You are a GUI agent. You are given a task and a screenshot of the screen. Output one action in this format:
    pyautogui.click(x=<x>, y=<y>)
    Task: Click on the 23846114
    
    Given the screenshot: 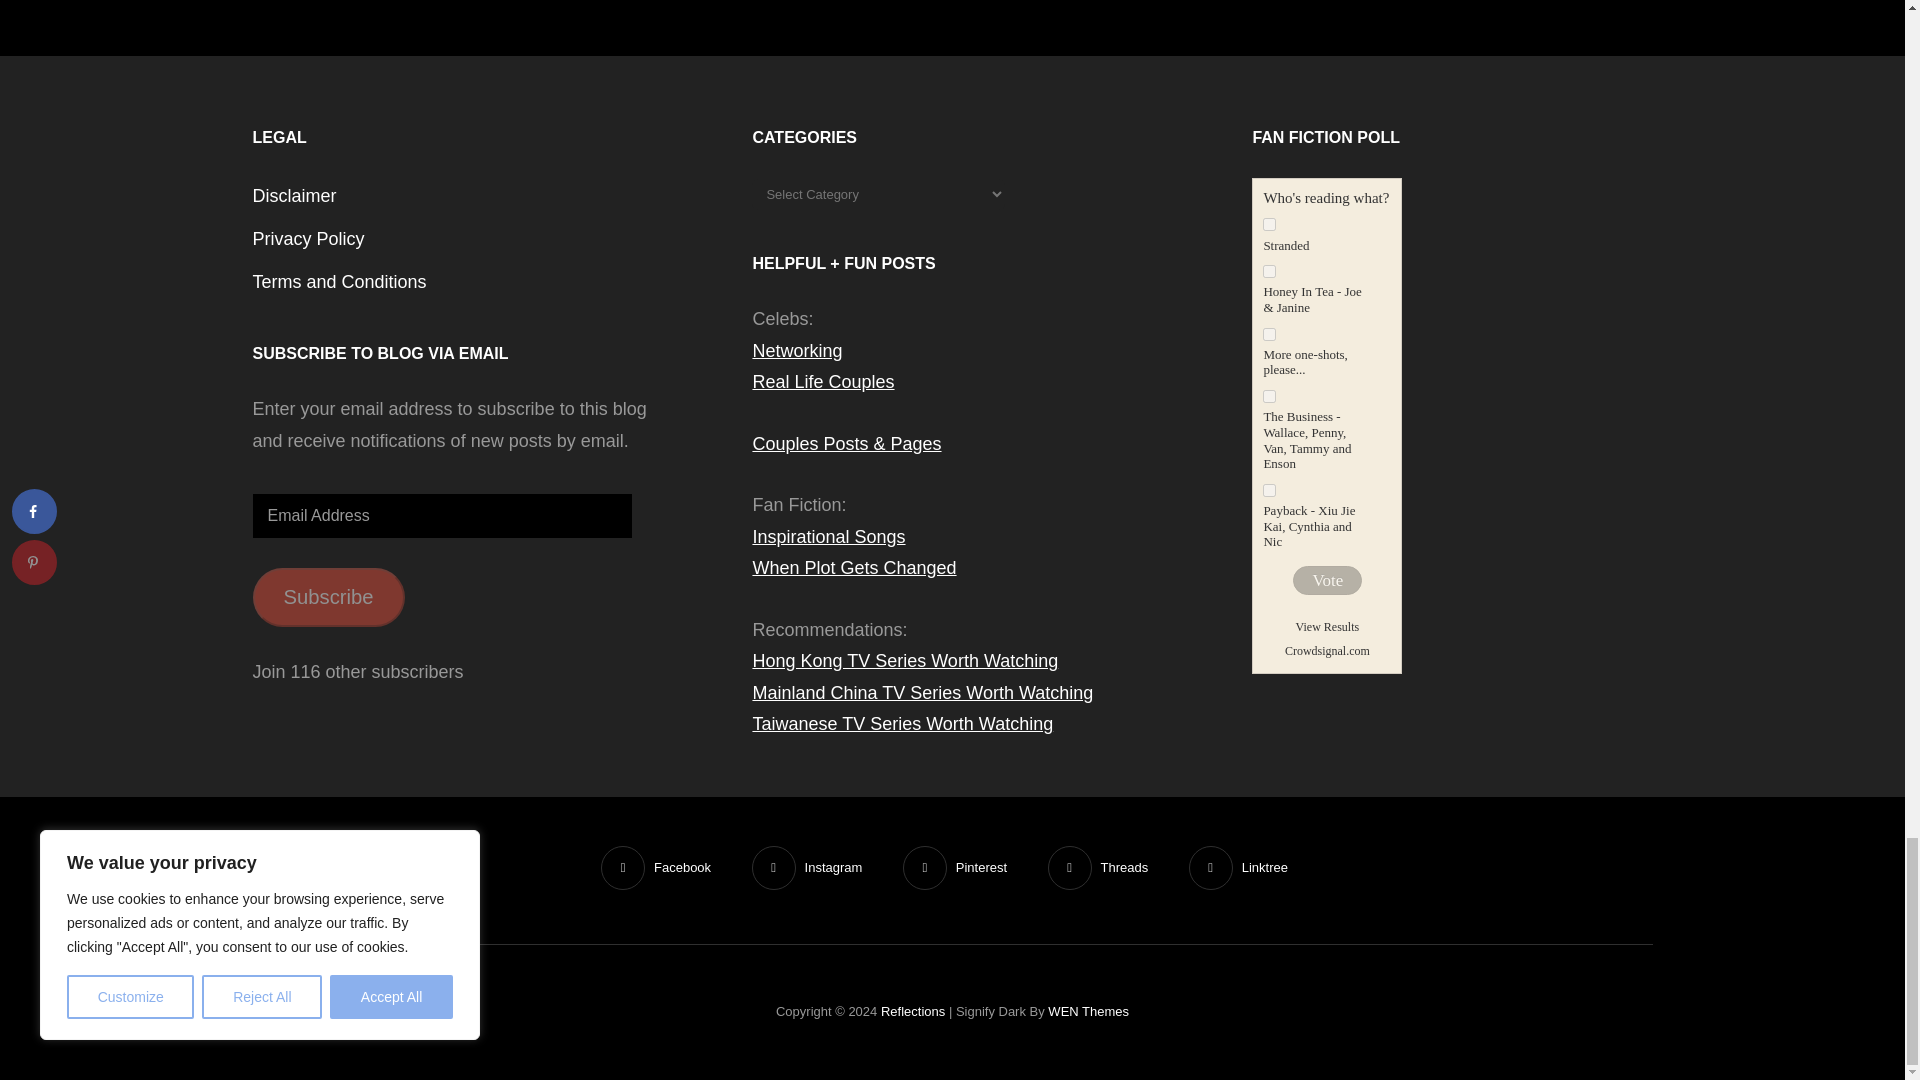 What is the action you would take?
    pyautogui.click(x=1270, y=490)
    